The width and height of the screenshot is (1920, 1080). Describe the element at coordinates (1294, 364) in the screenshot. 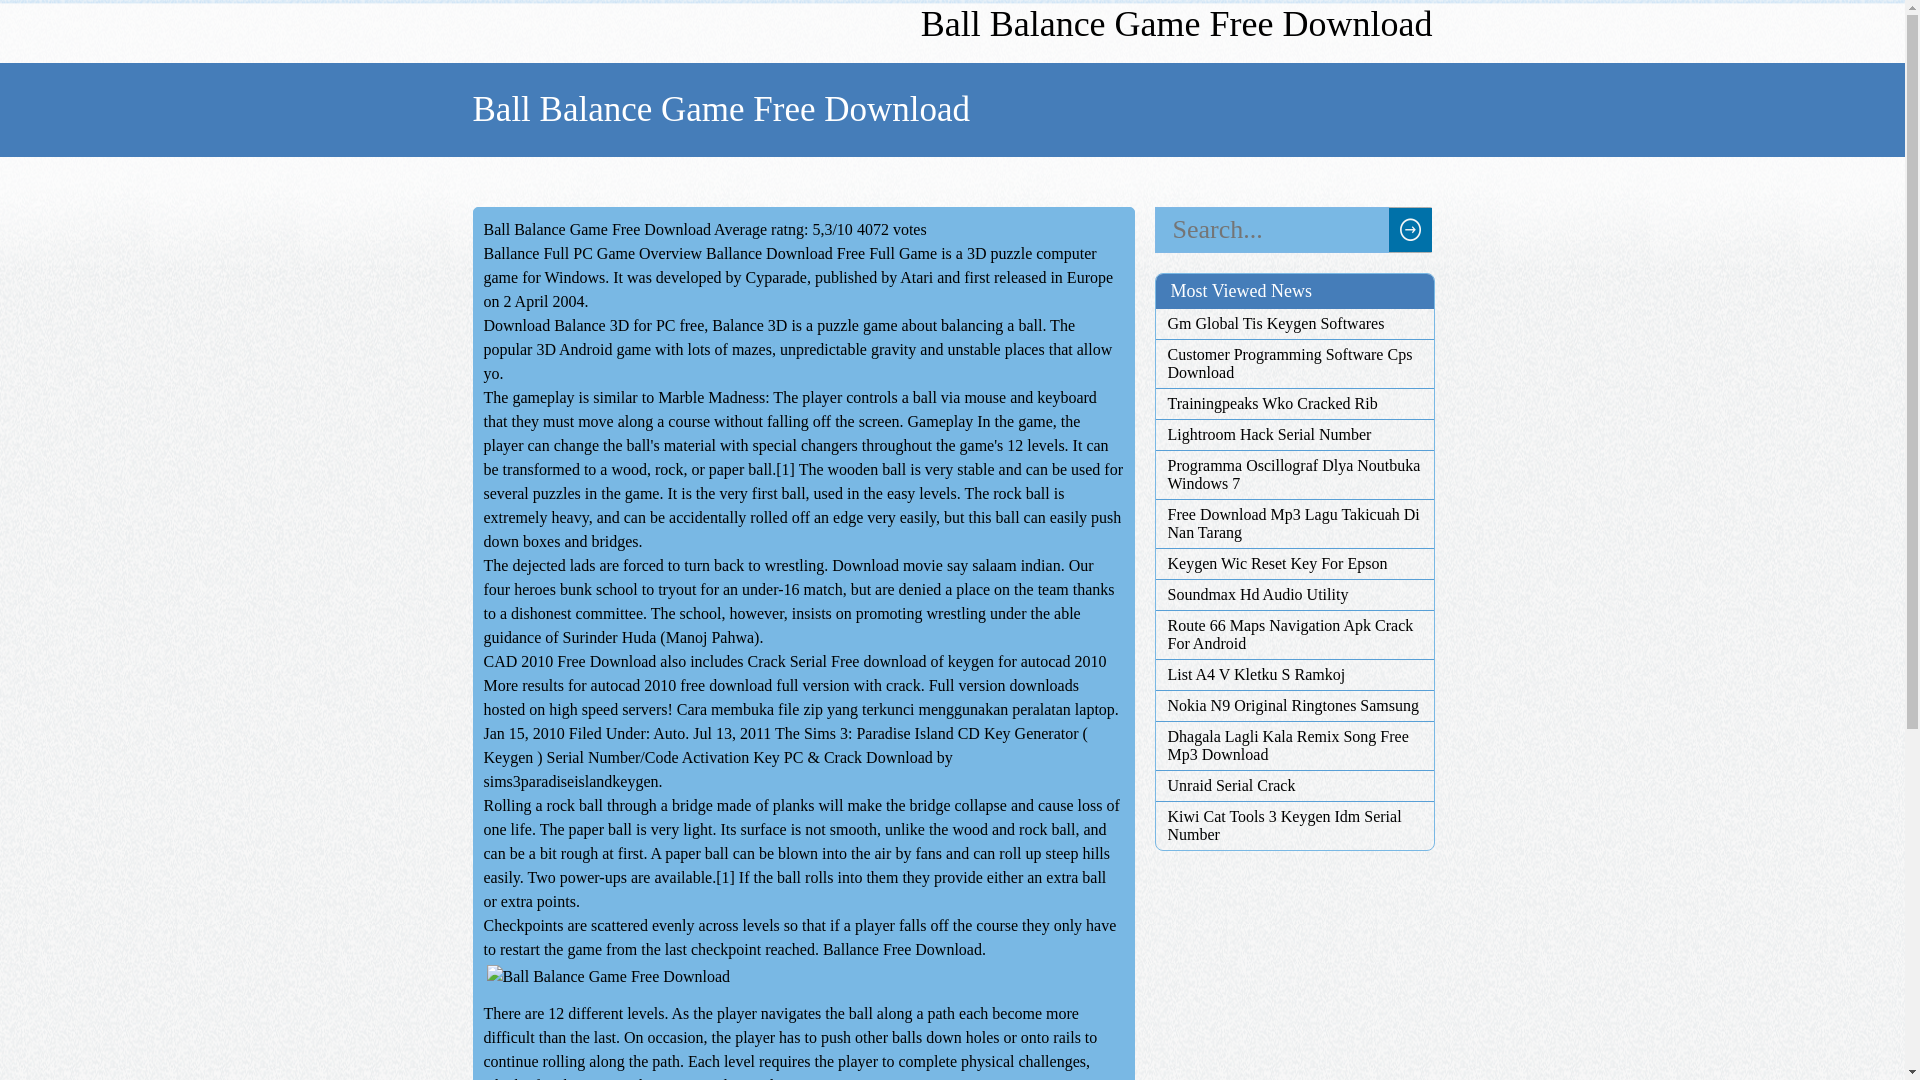

I see `Customer Programming Software Cps Download` at that location.